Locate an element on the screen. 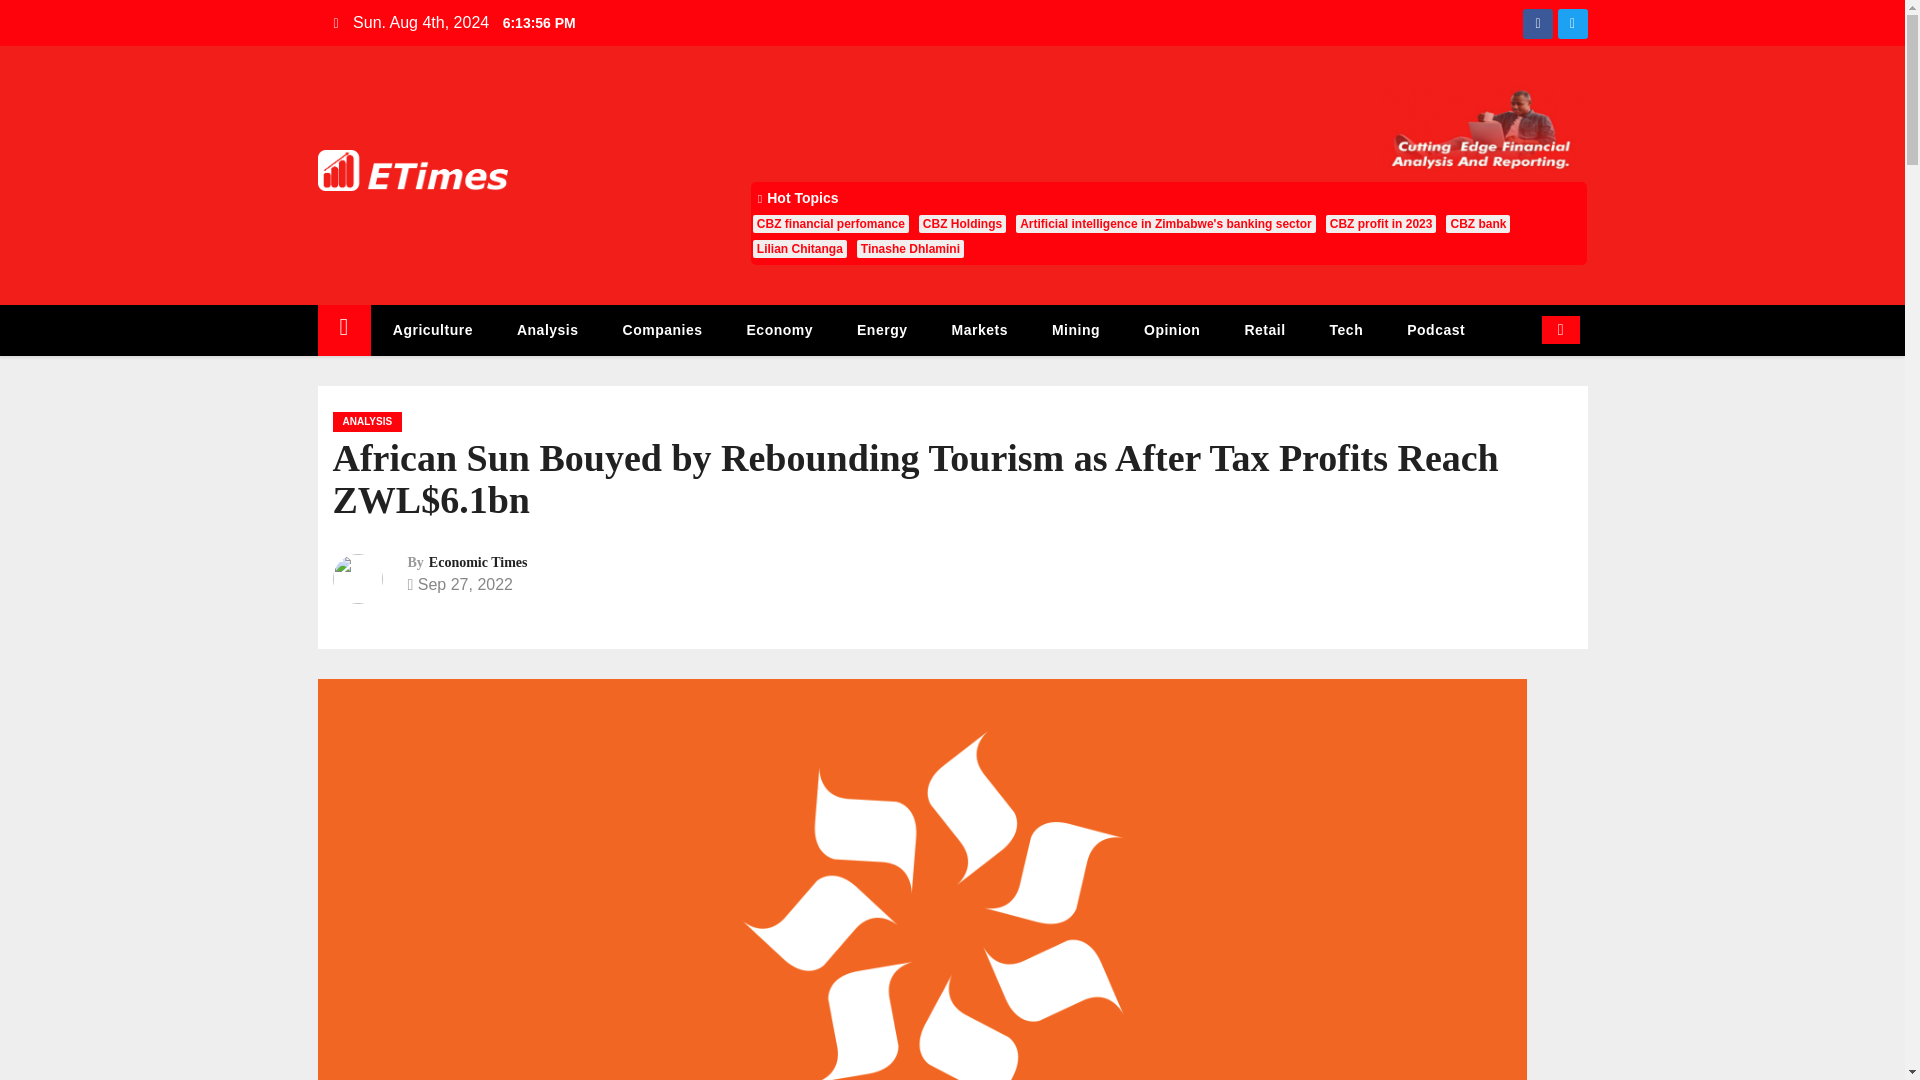  Opinion is located at coordinates (1171, 330).